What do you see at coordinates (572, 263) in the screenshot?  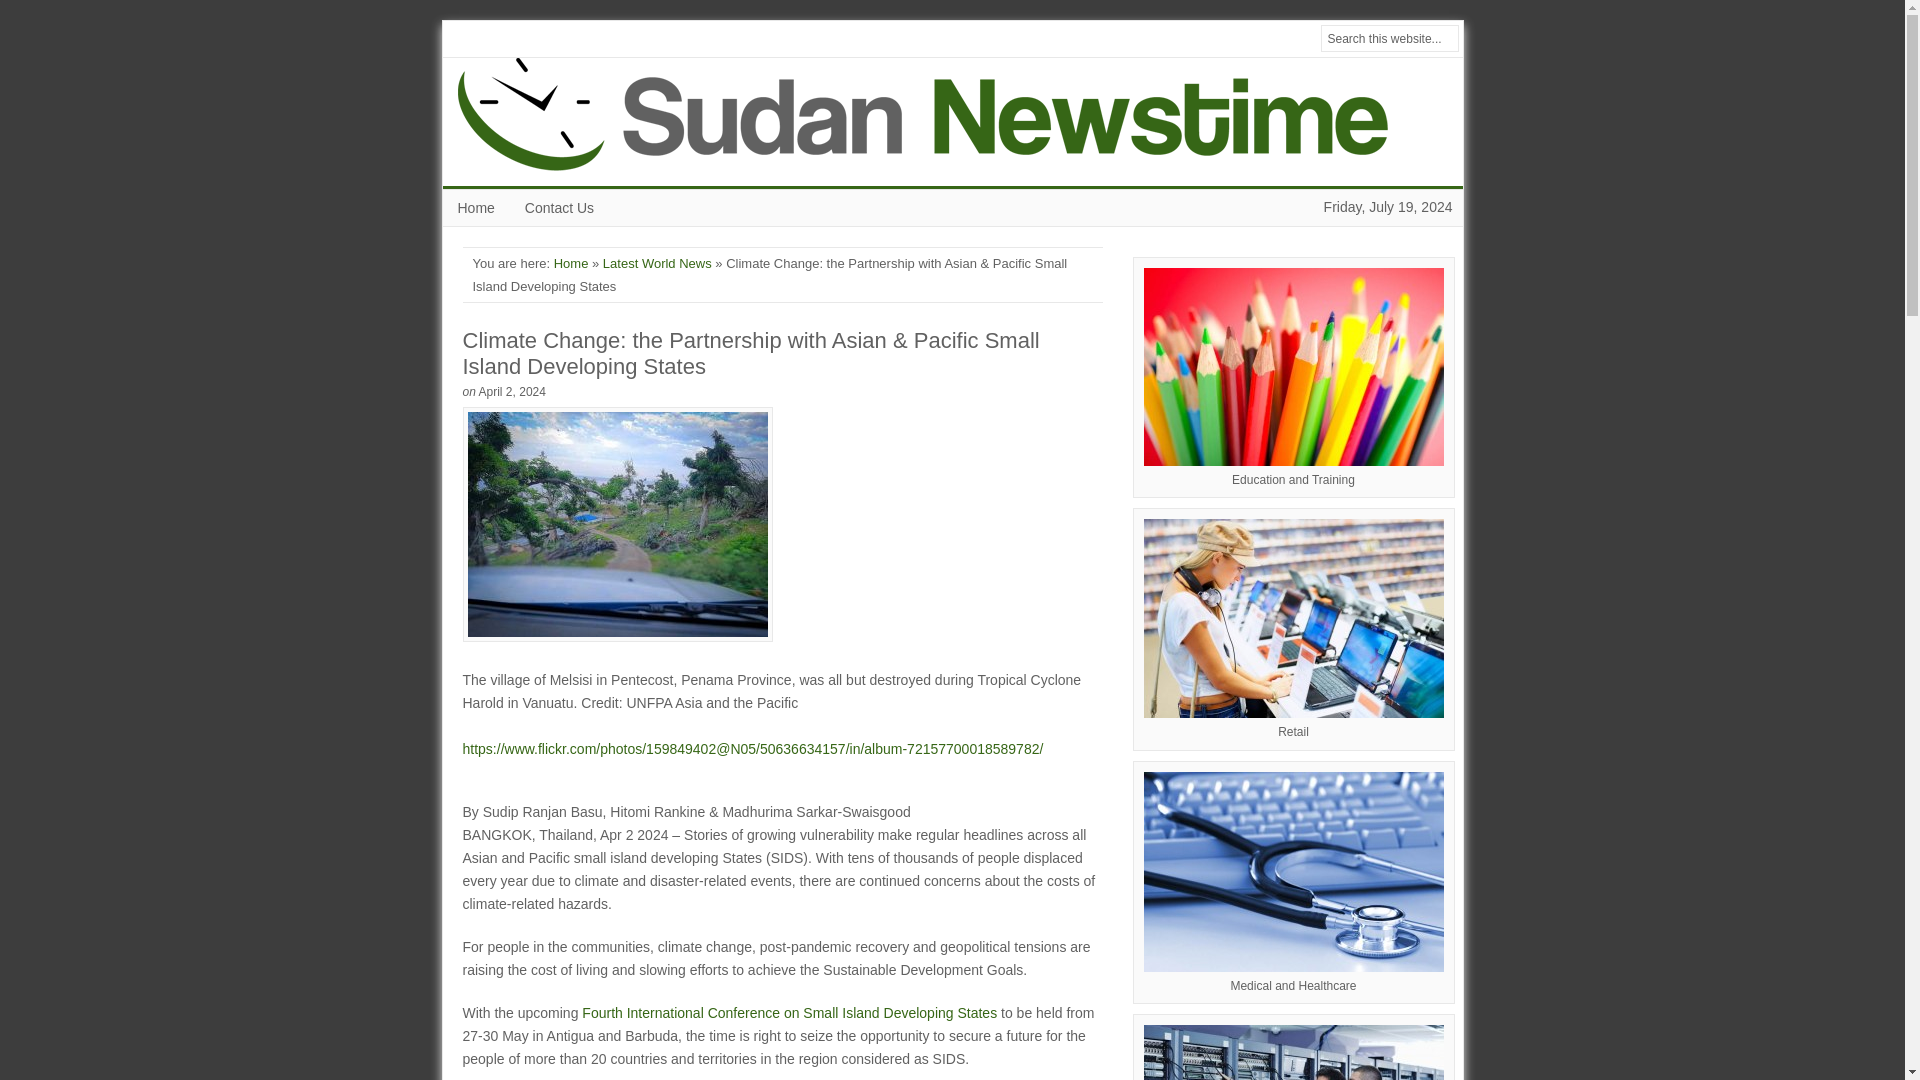 I see `Home` at bounding box center [572, 263].